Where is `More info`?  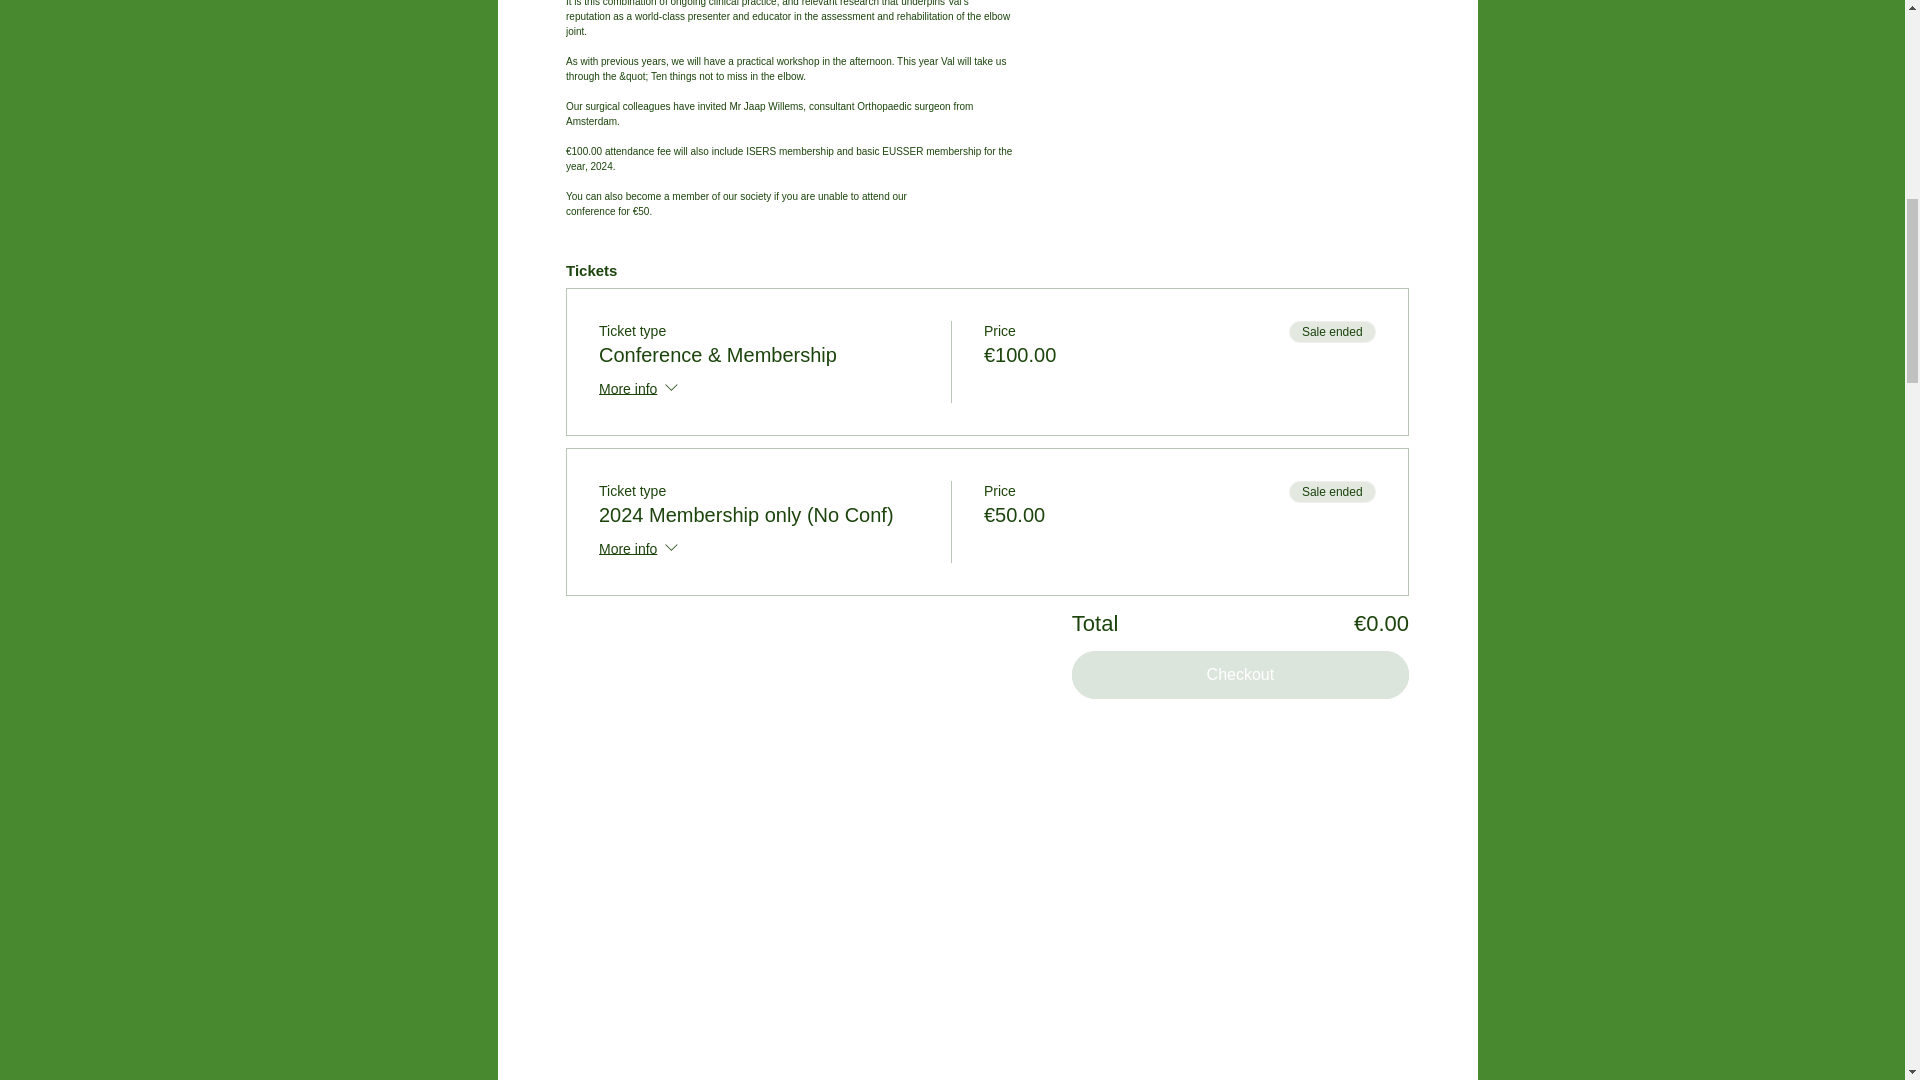 More info is located at coordinates (640, 389).